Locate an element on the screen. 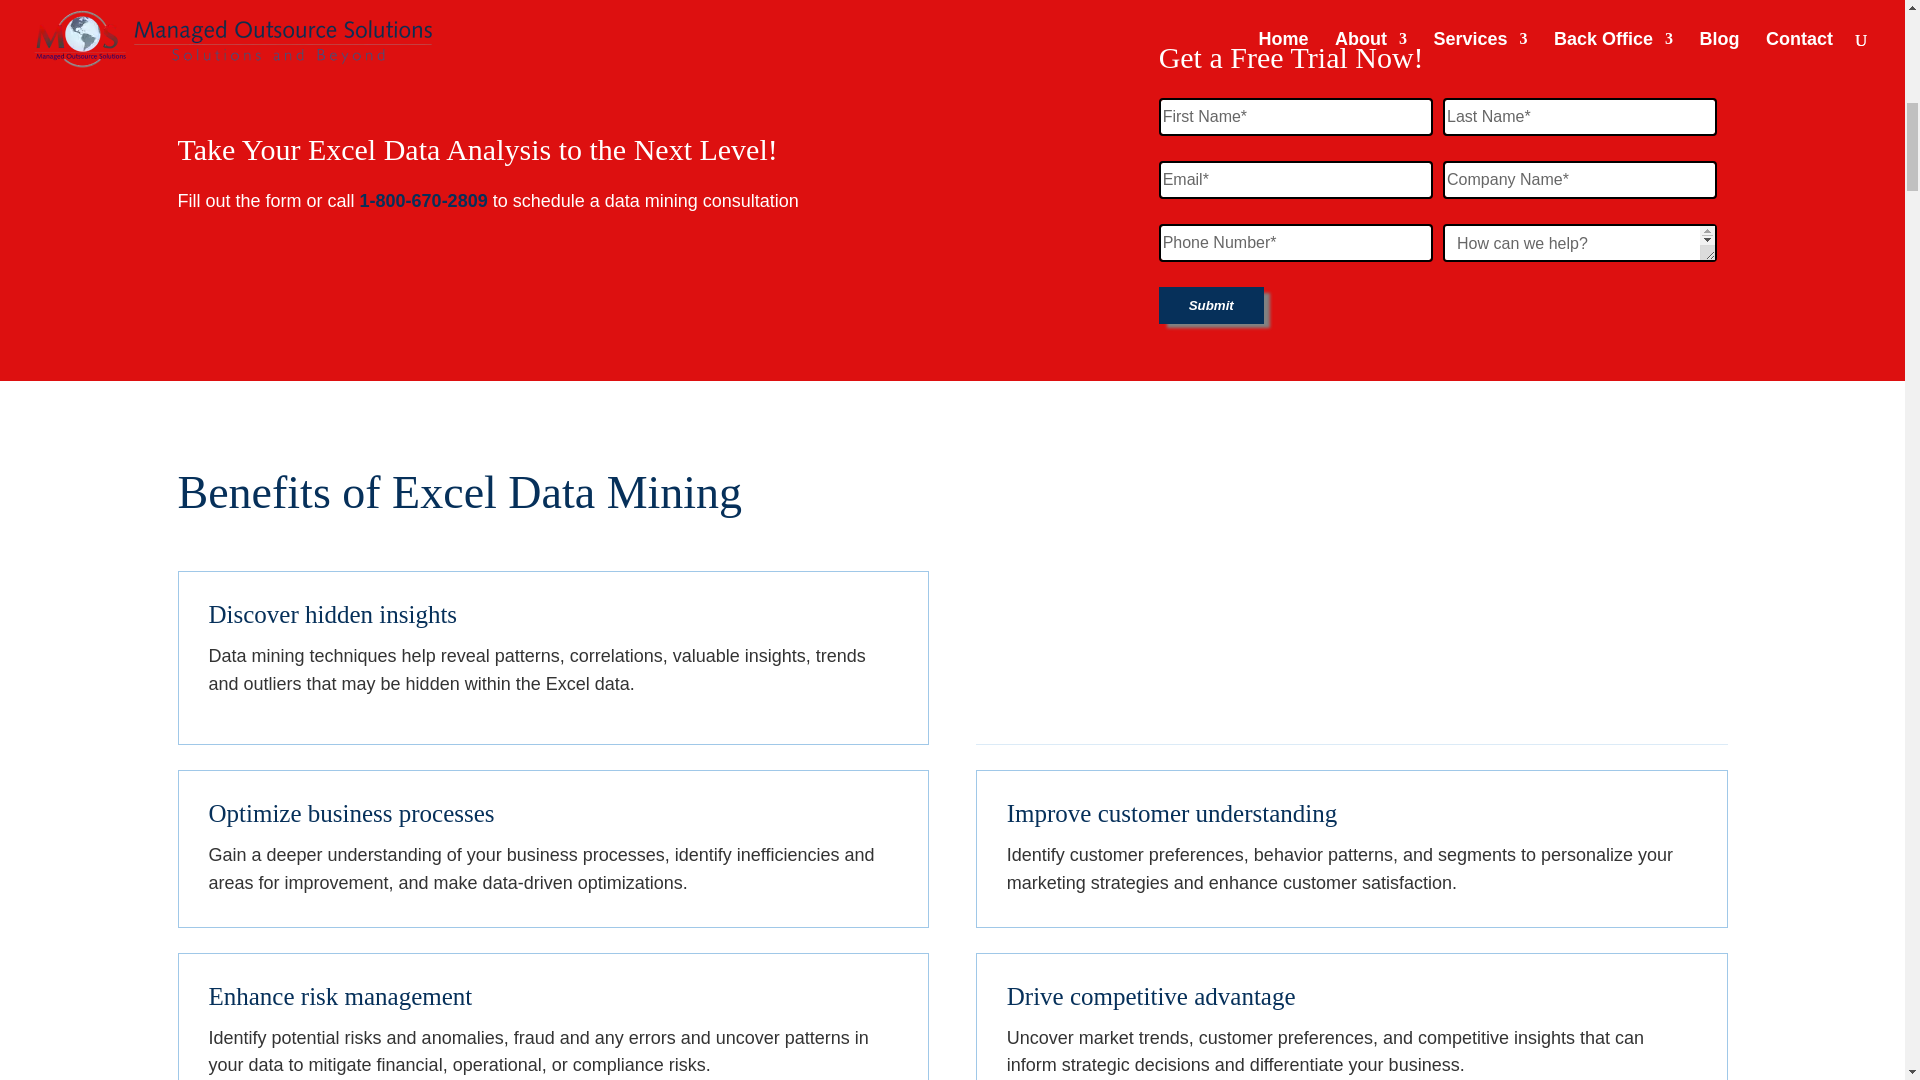 This screenshot has width=1920, height=1080. 1-800-670-2809 is located at coordinates (424, 200).